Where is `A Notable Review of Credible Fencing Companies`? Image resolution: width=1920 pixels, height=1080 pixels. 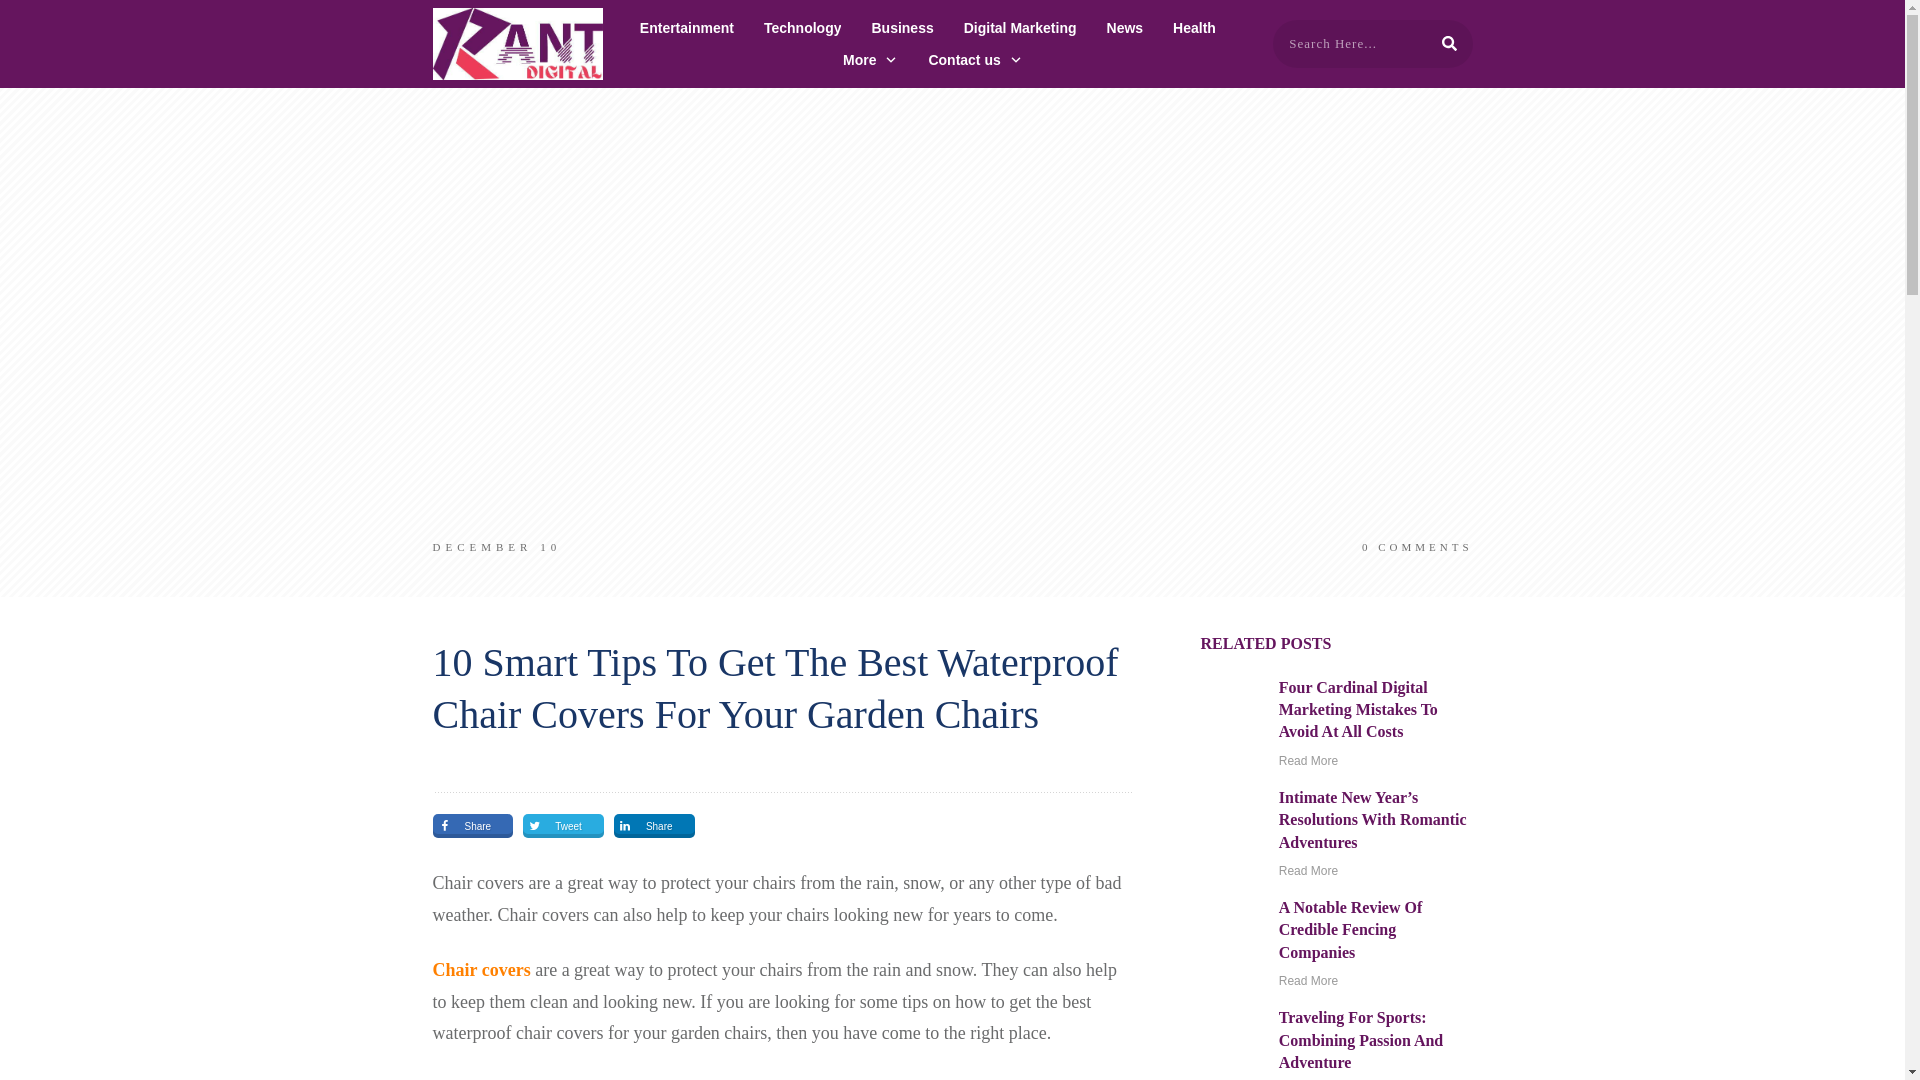 A Notable Review of Credible Fencing Companies is located at coordinates (1350, 930).